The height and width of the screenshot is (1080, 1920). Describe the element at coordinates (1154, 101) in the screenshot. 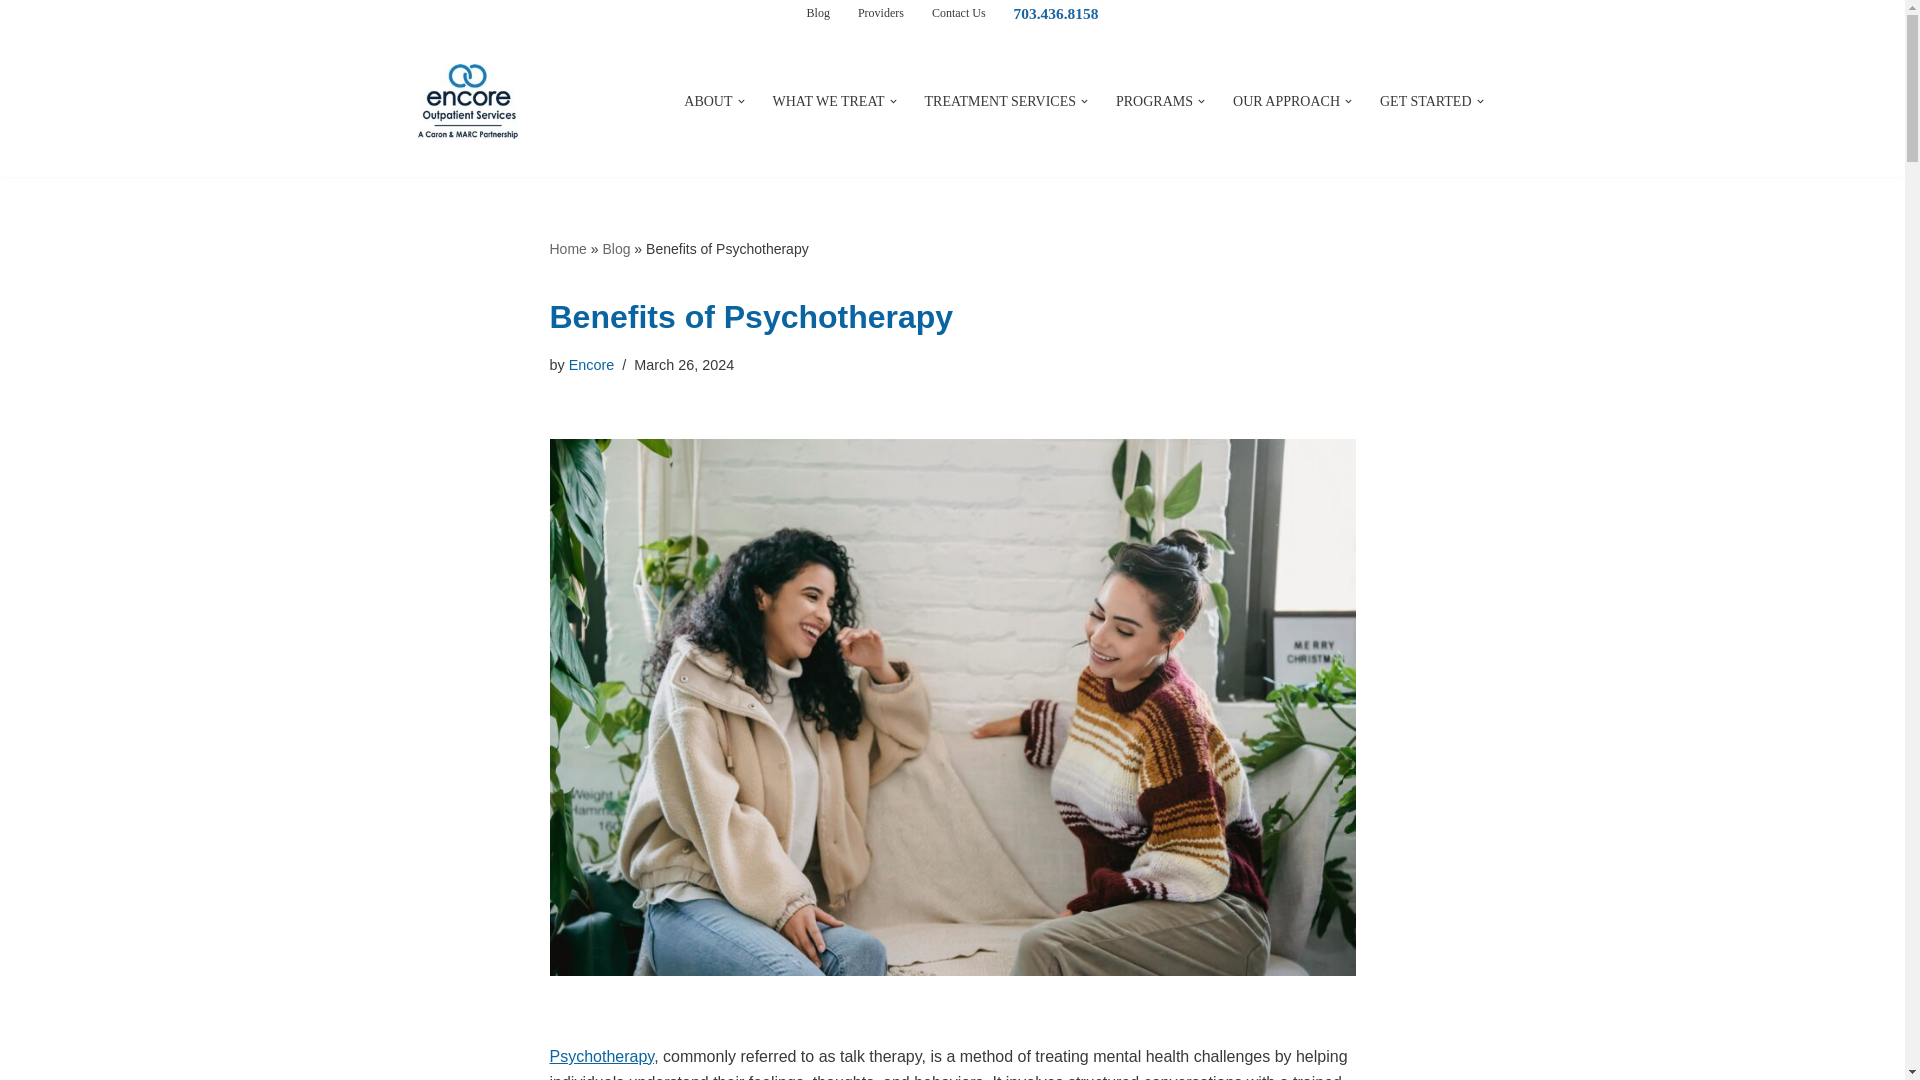

I see `PROGRAMS` at that location.